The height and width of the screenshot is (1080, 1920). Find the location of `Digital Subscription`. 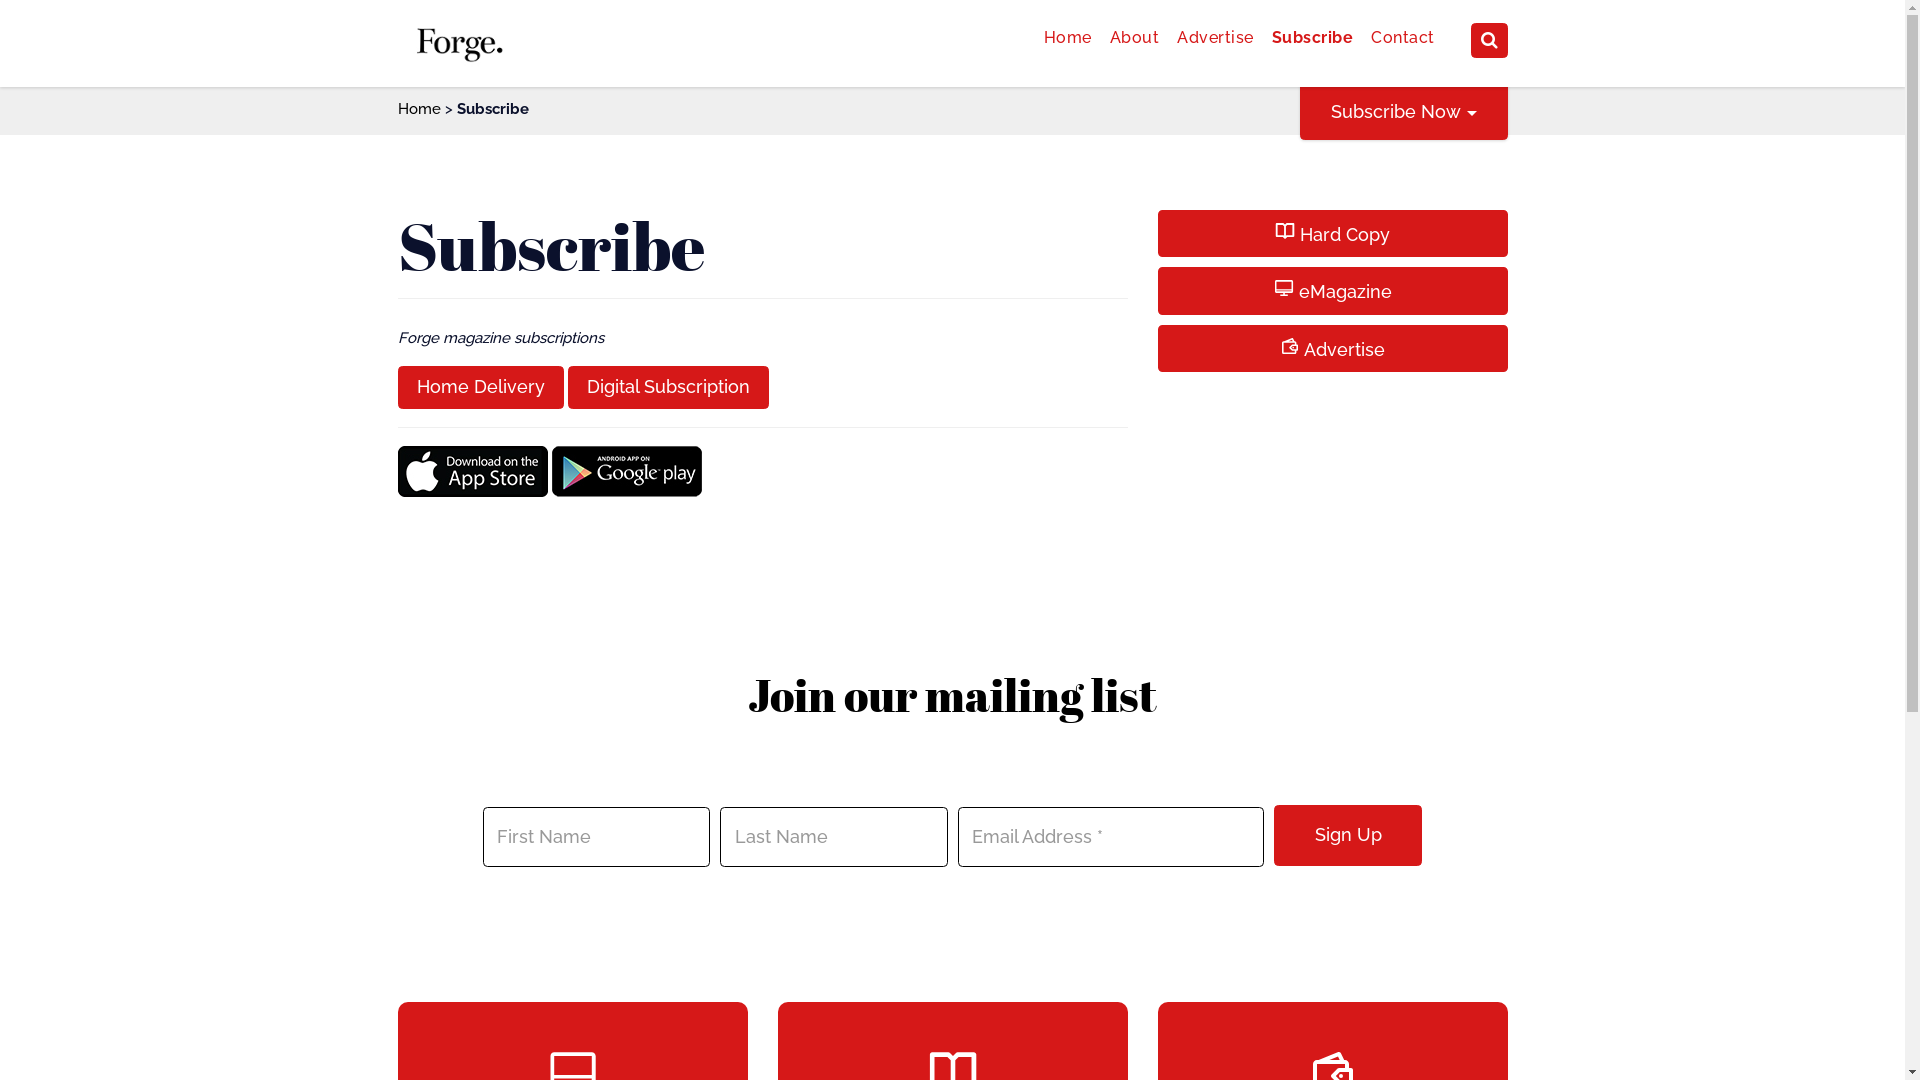

Digital Subscription is located at coordinates (668, 388).